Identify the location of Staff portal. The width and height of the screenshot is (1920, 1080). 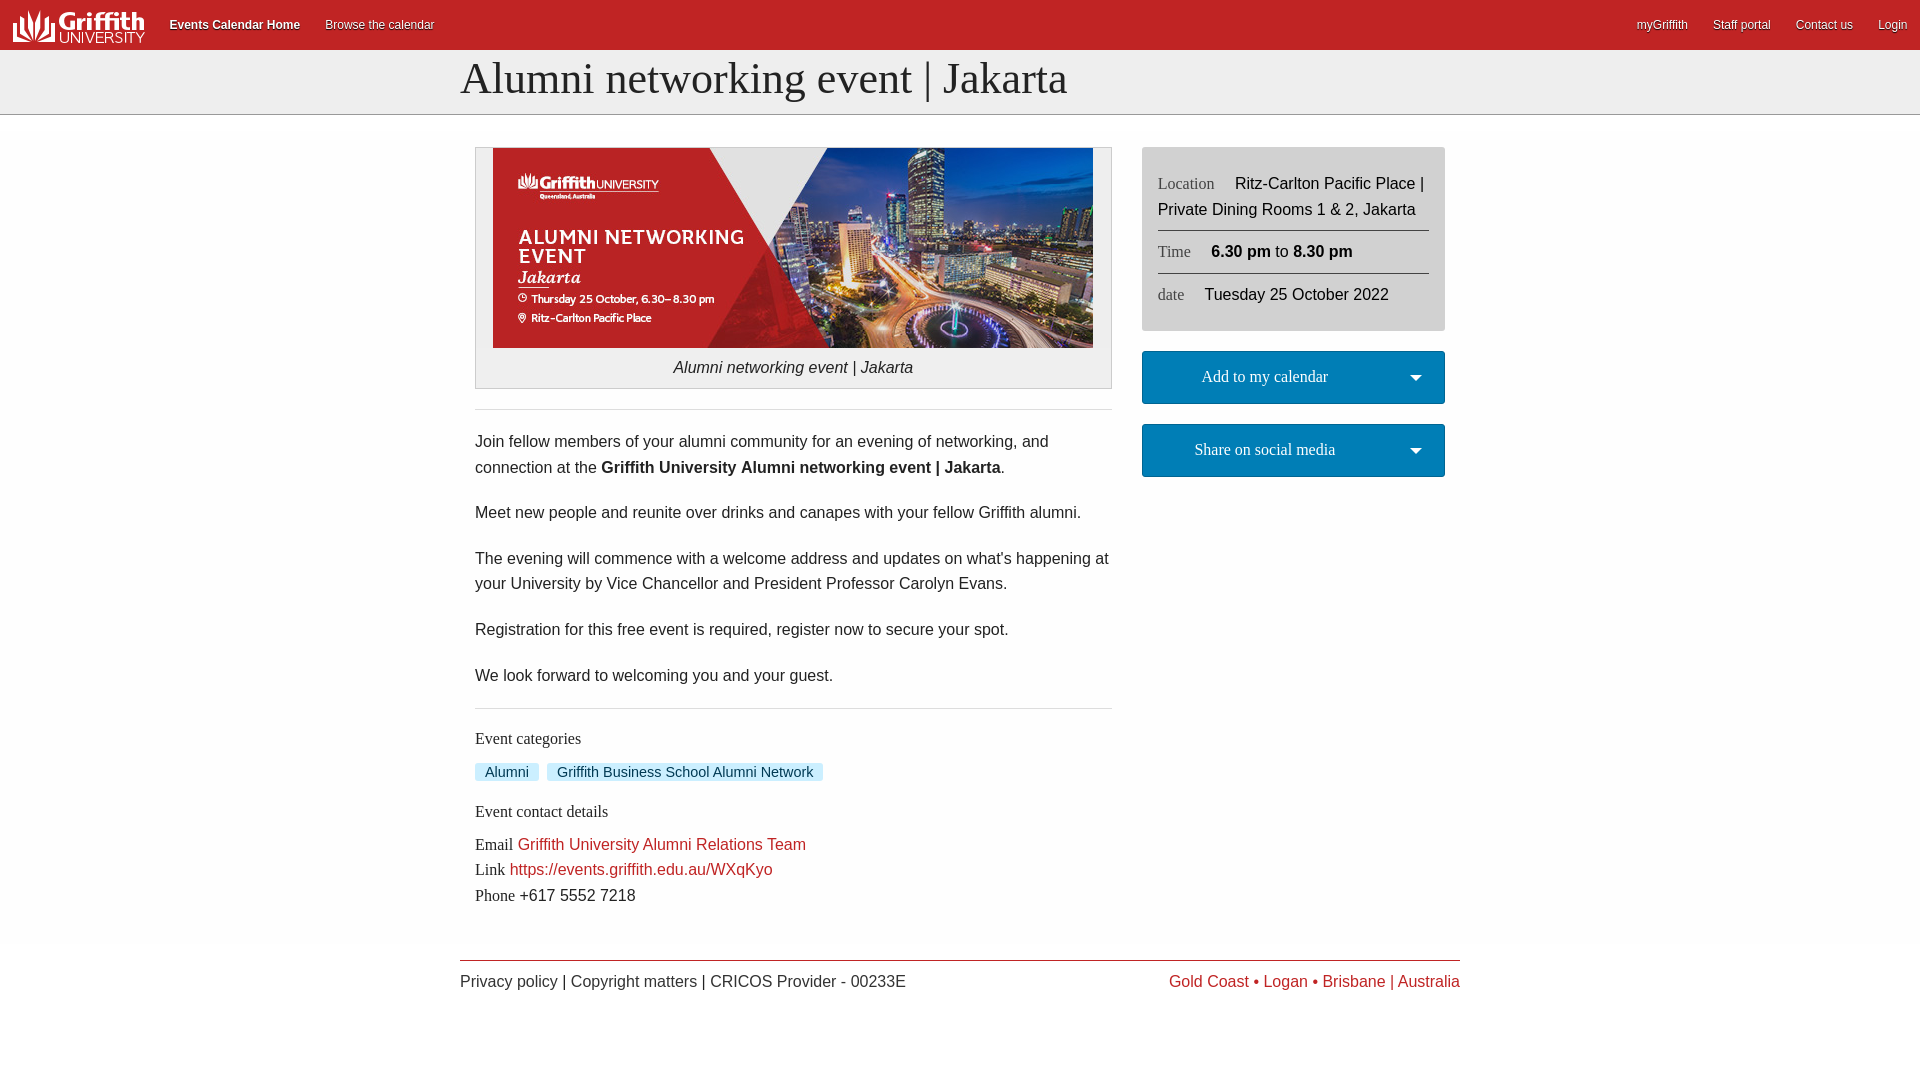
(1741, 24).